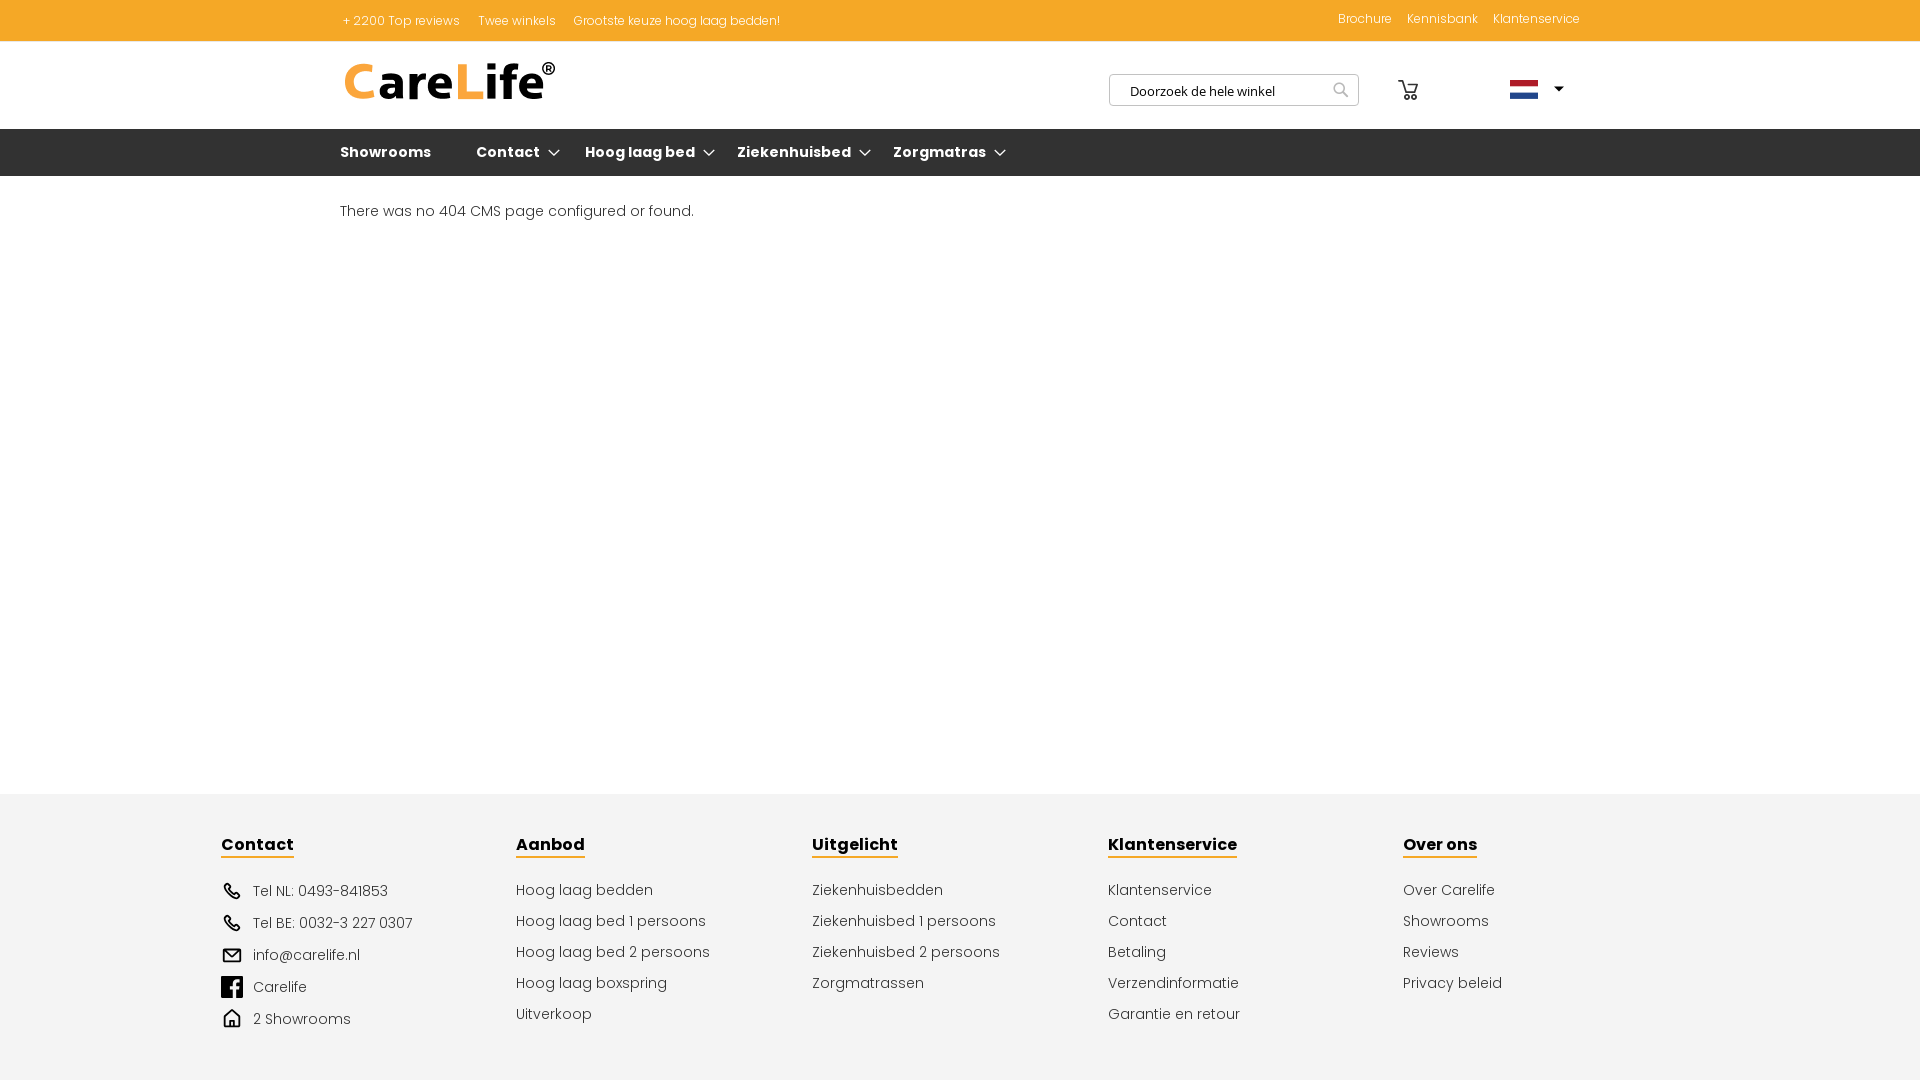 The width and height of the screenshot is (1920, 1080). I want to click on Brochure, so click(1365, 20).